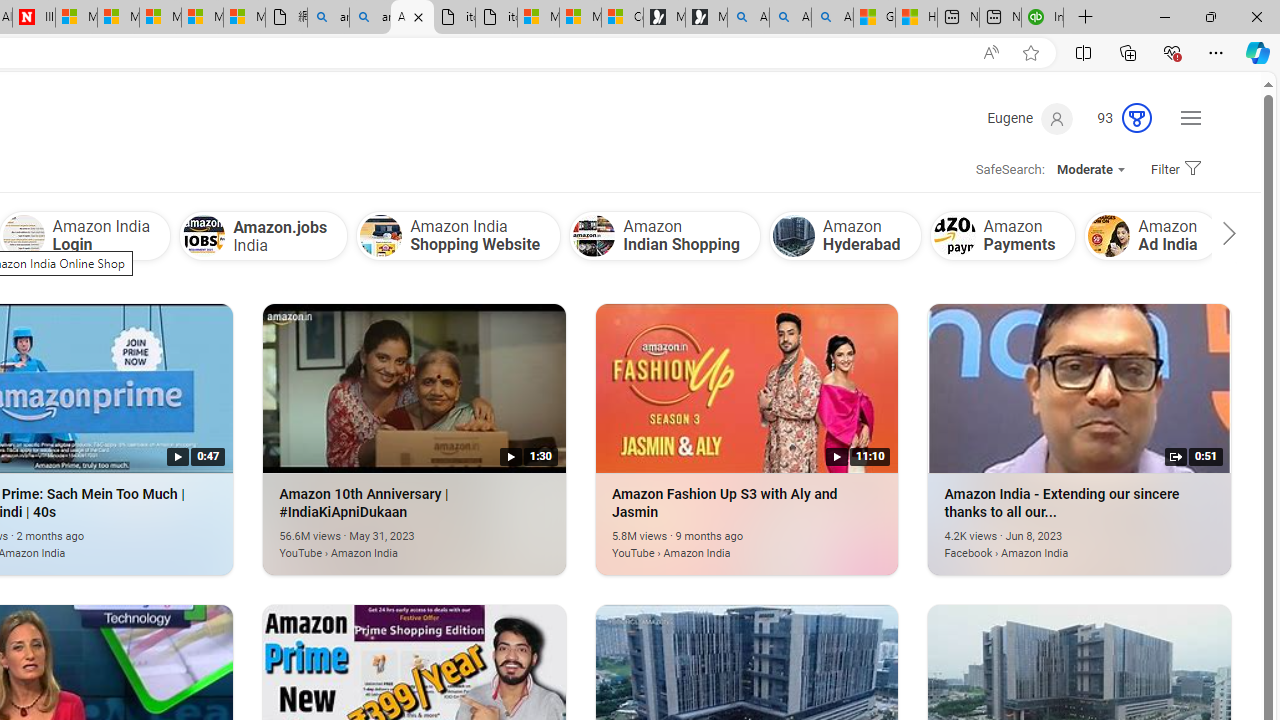 The width and height of the screenshot is (1280, 720). Describe the element at coordinates (1172, 170) in the screenshot. I see `Filter` at that location.